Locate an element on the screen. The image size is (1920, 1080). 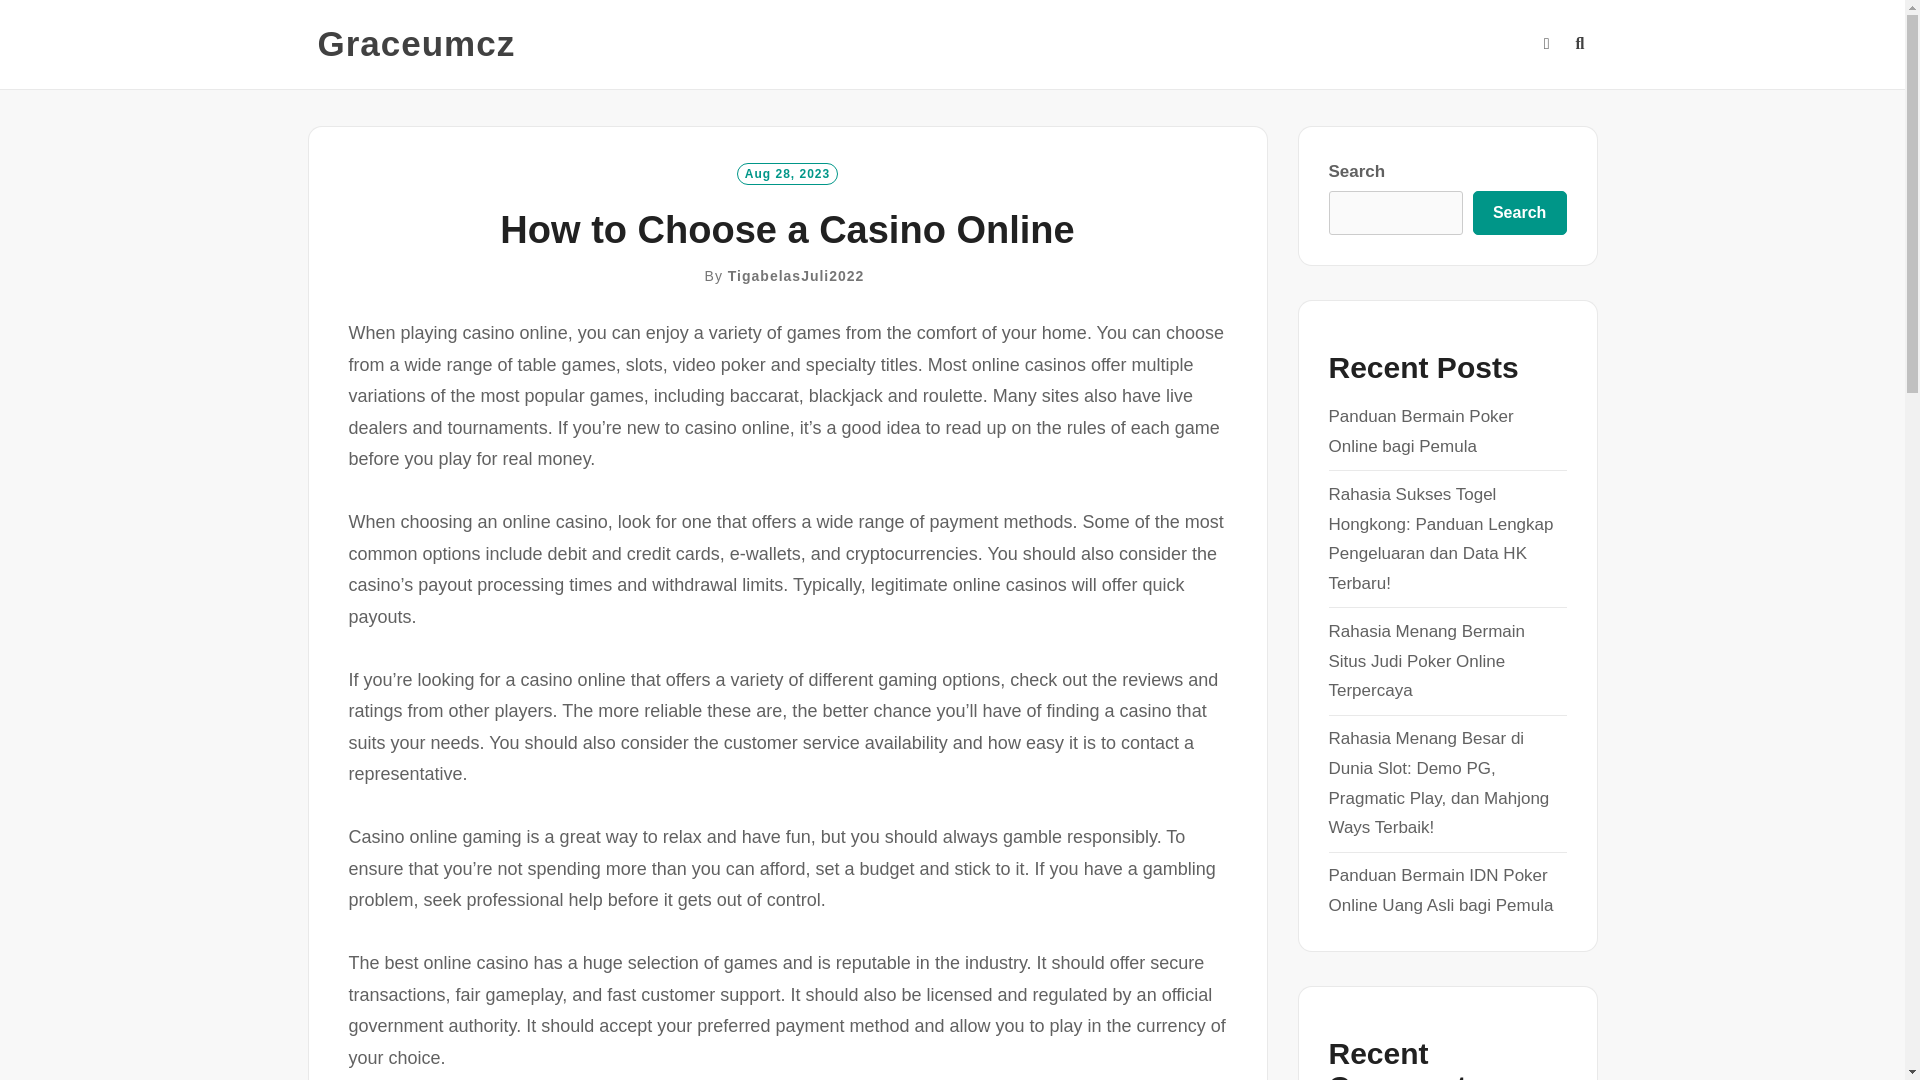
Panduan Bermain Poker Online bagi Pemula is located at coordinates (1420, 431).